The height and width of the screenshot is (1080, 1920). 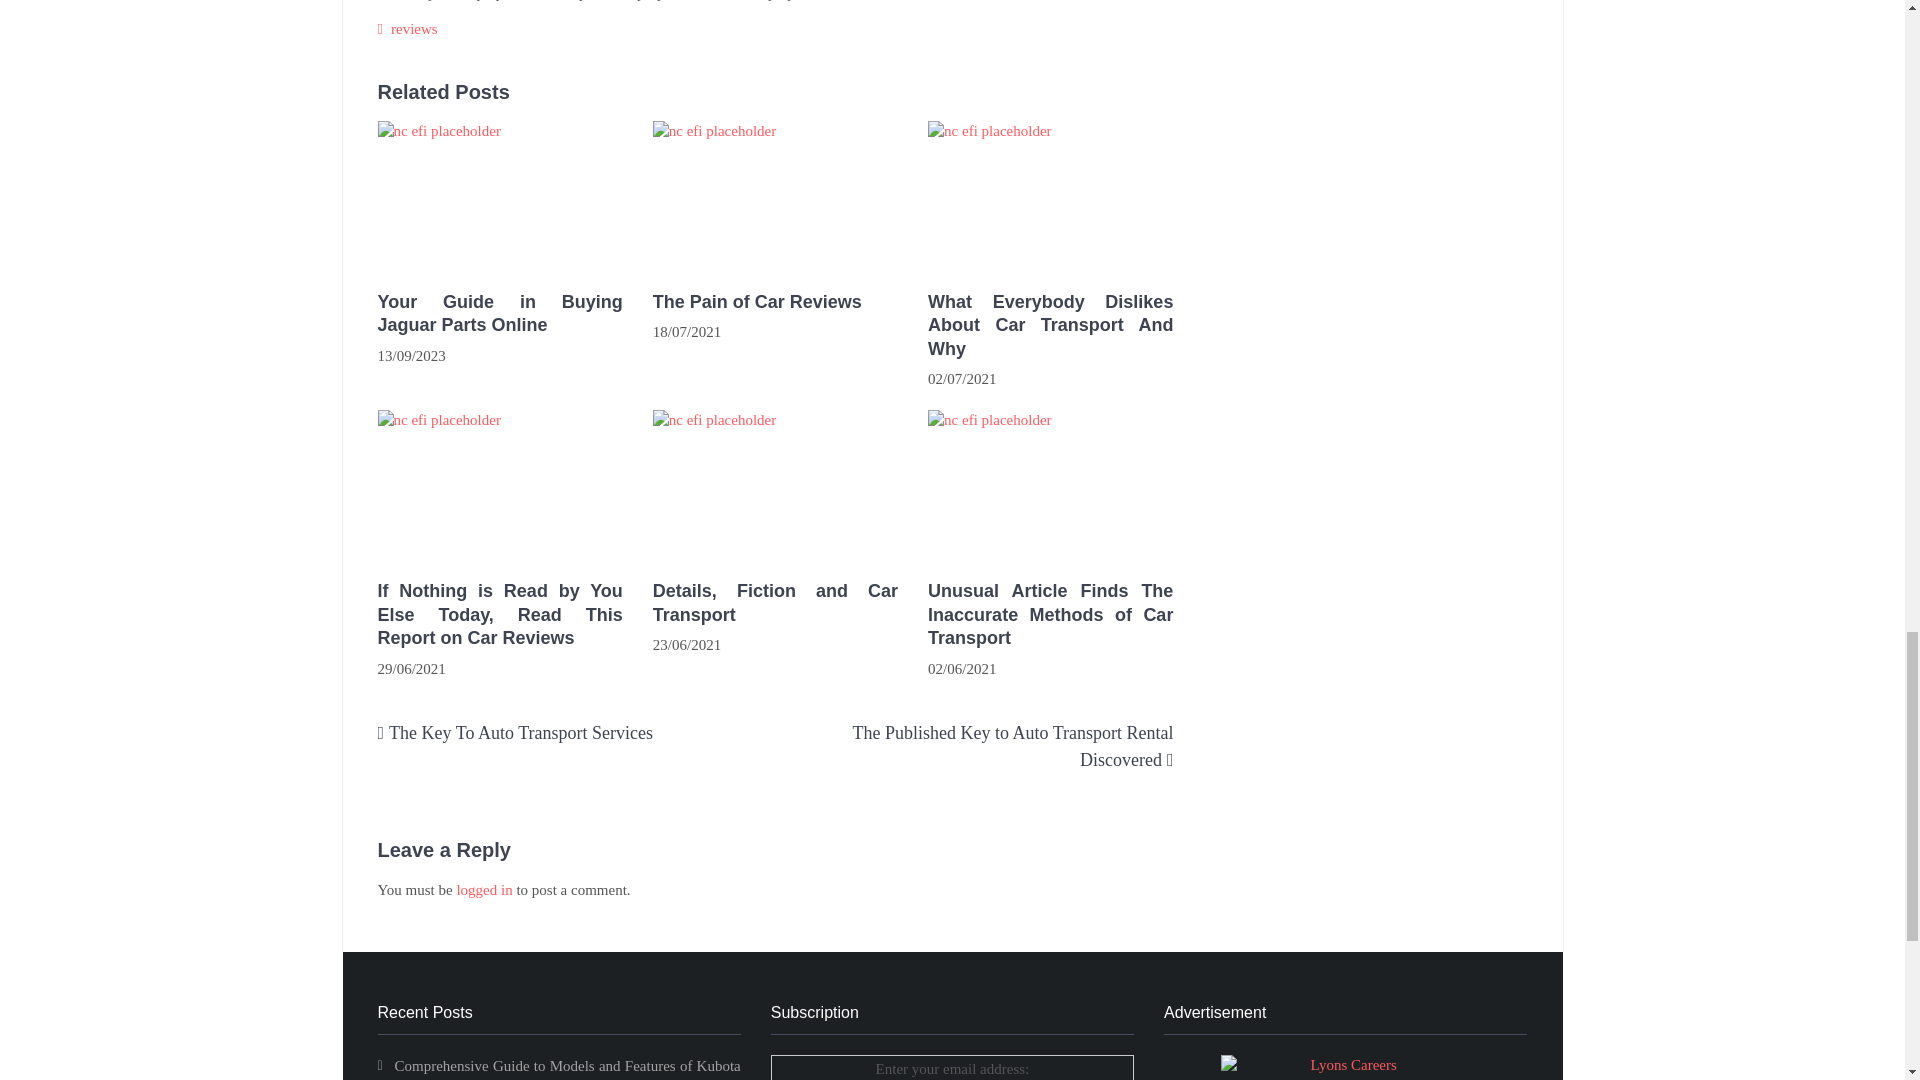 What do you see at coordinates (414, 28) in the screenshot?
I see `reviews` at bounding box center [414, 28].